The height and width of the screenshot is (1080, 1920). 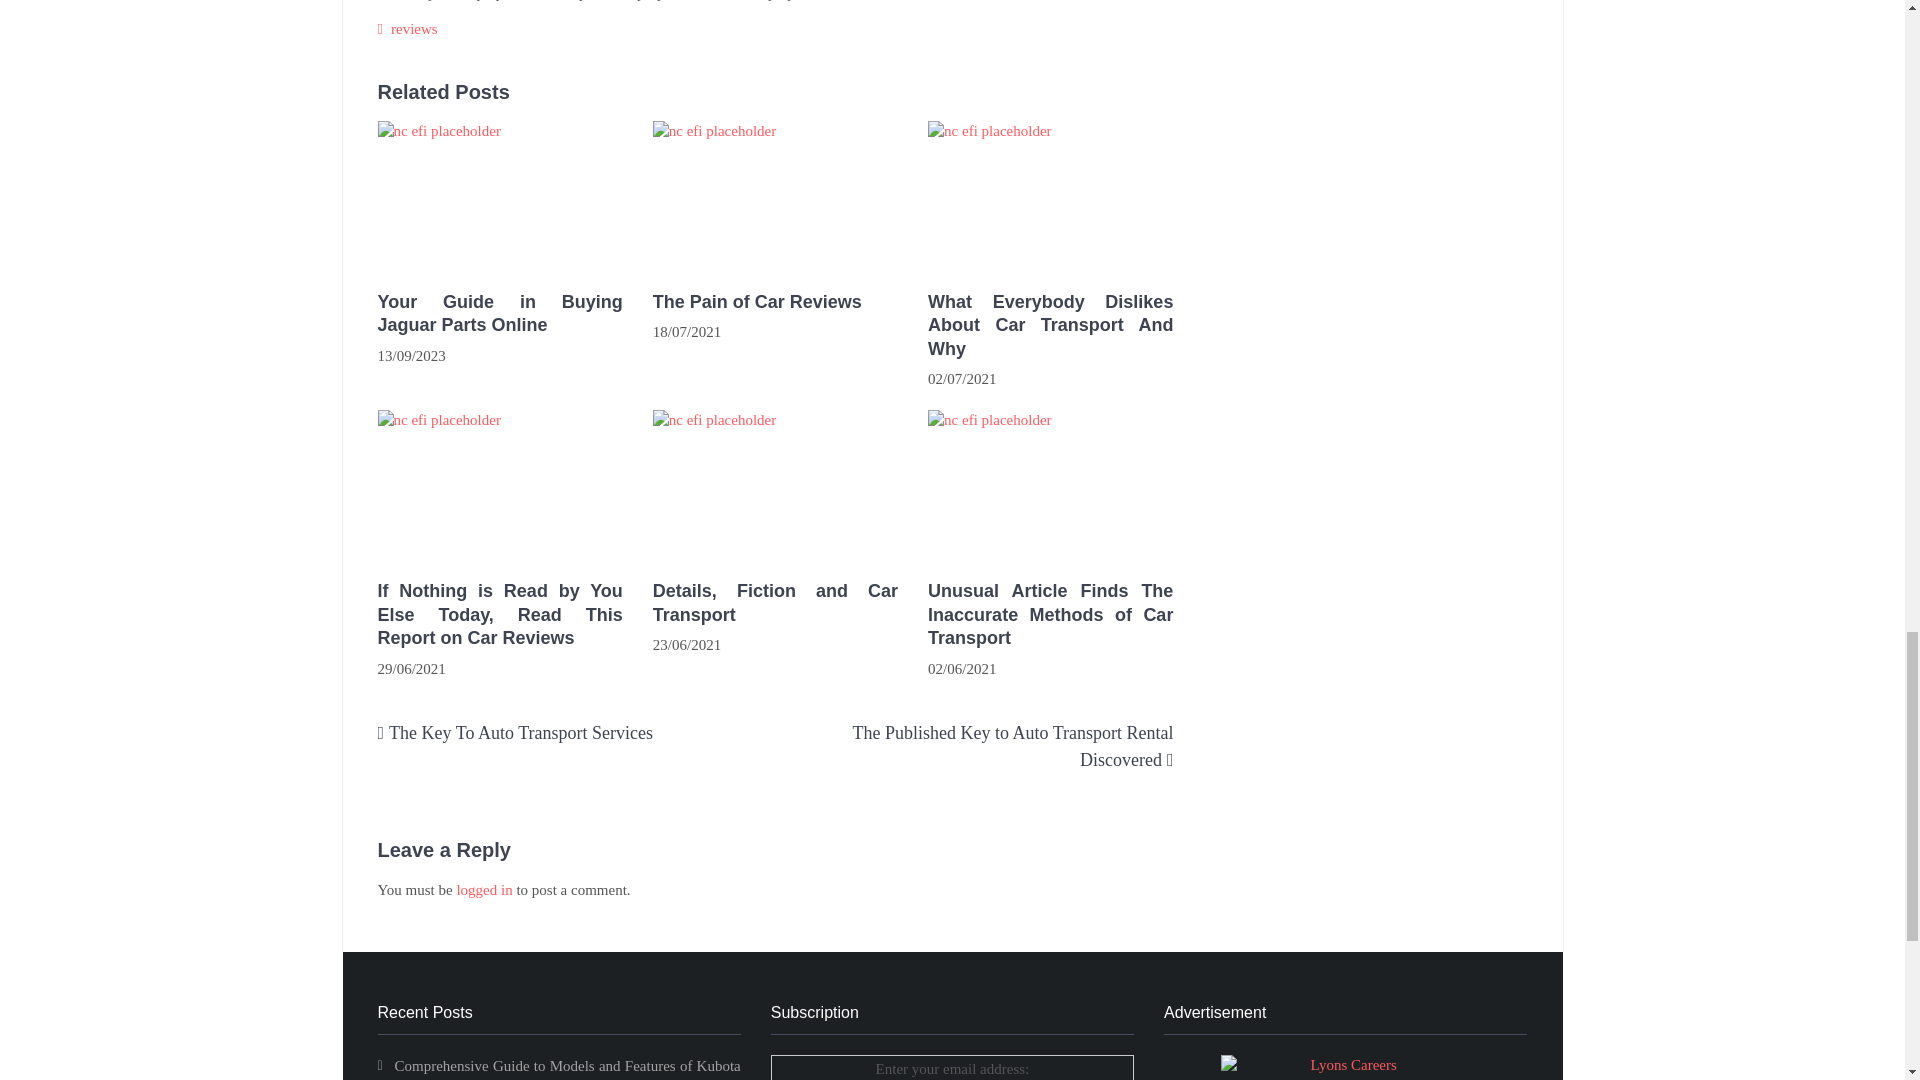 What do you see at coordinates (414, 28) in the screenshot?
I see `reviews` at bounding box center [414, 28].